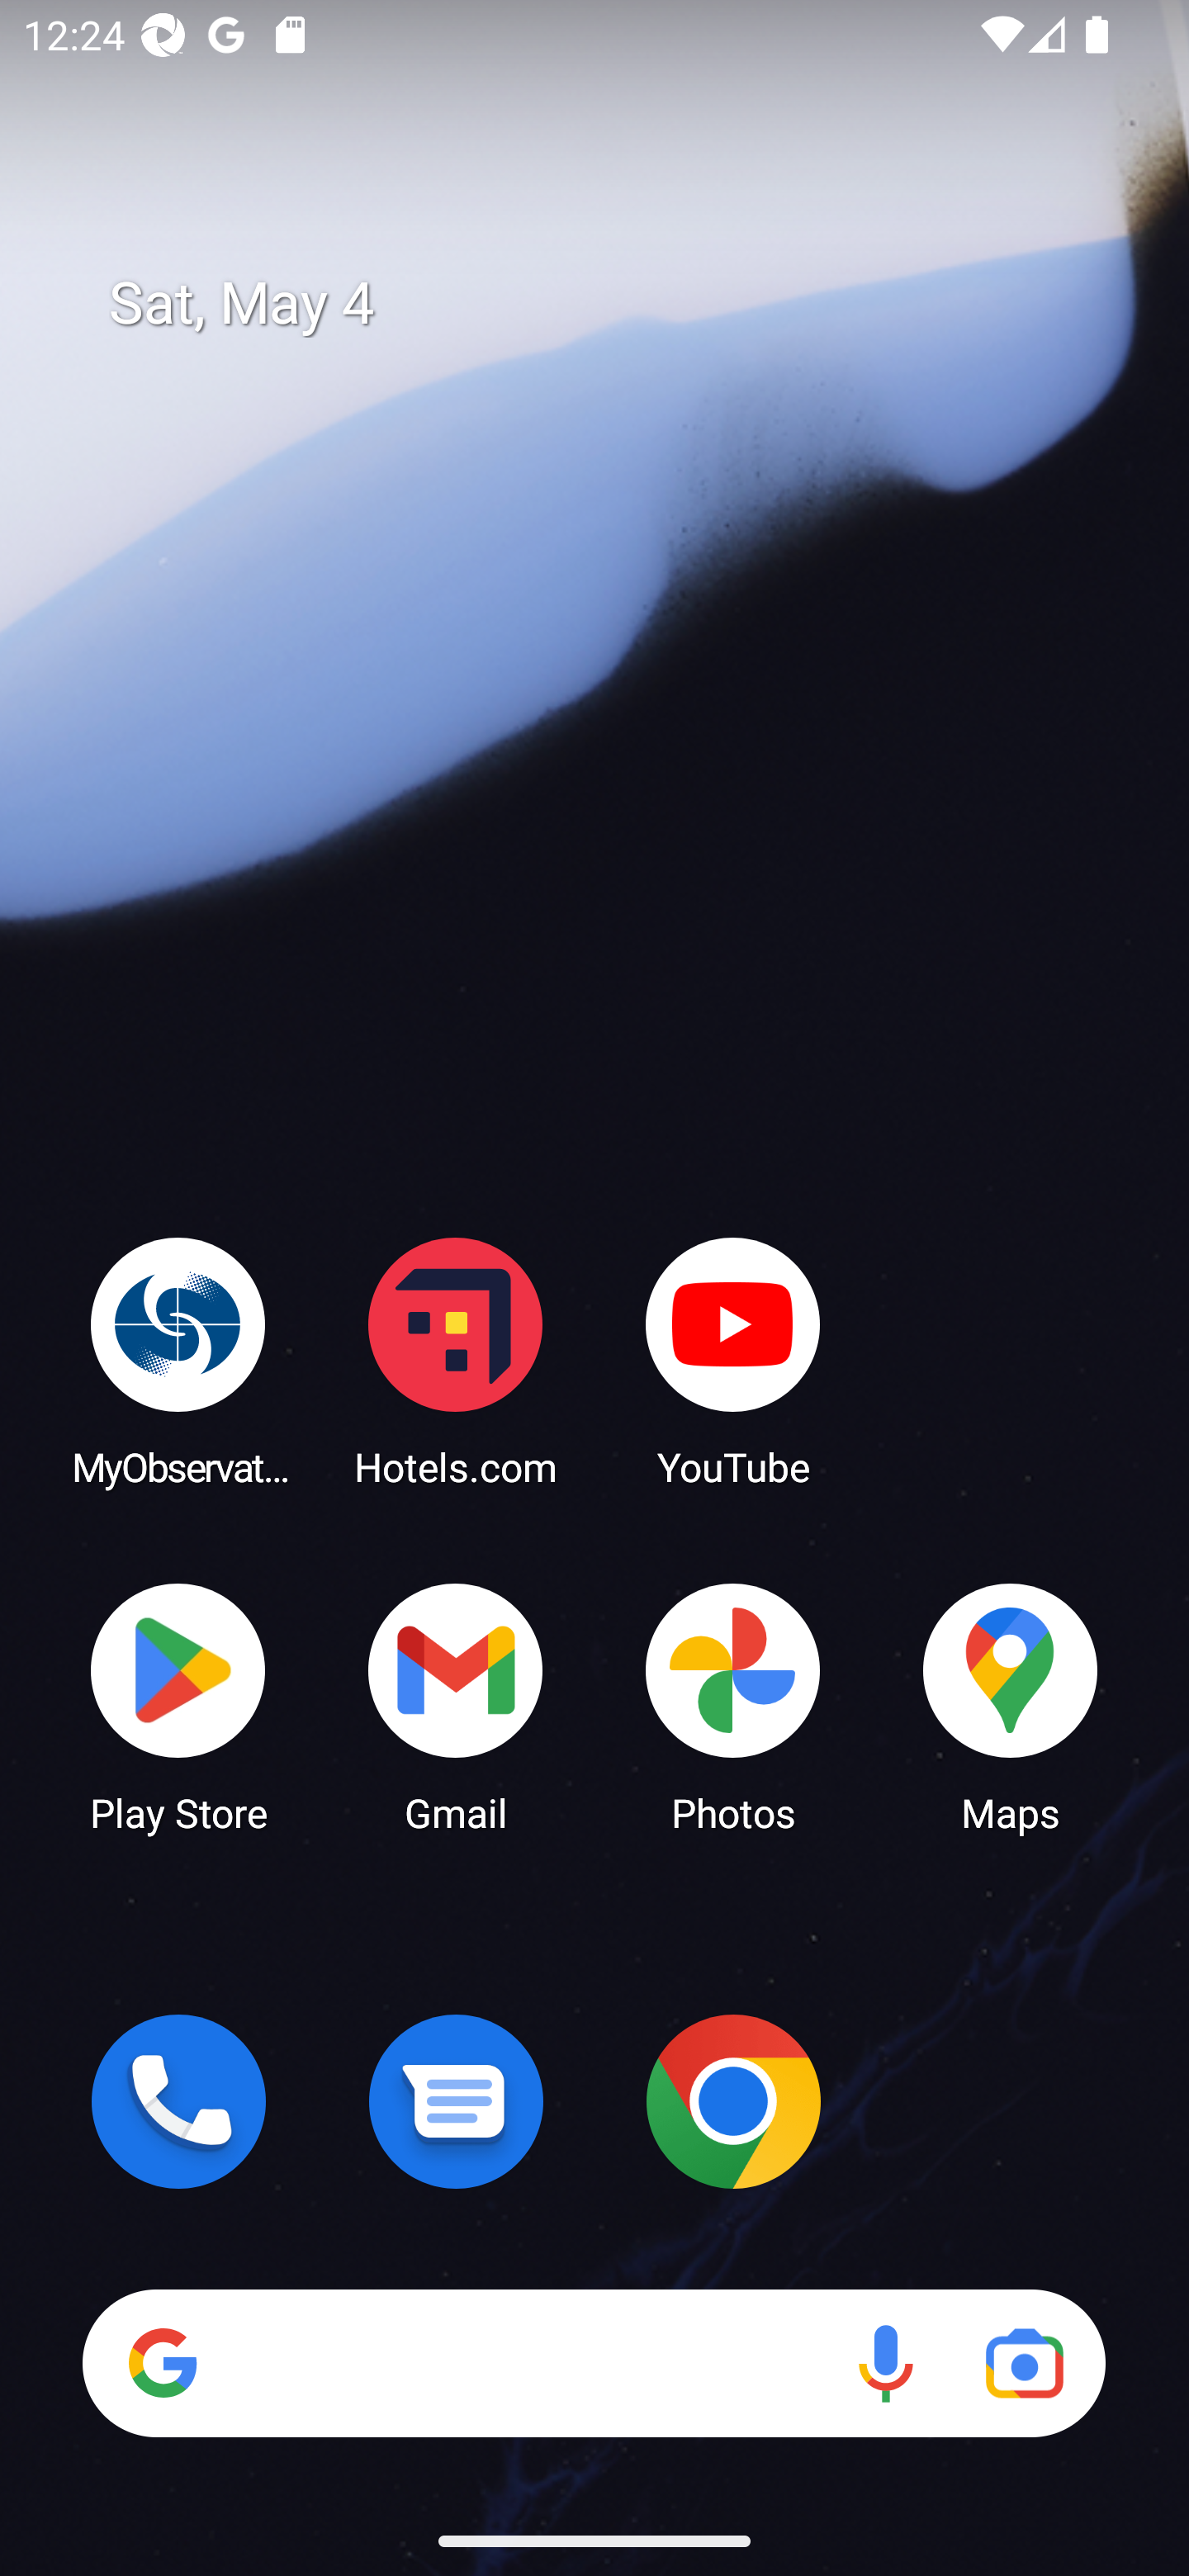 The width and height of the screenshot is (1189, 2576). I want to click on Google Lens, so click(1024, 2363).